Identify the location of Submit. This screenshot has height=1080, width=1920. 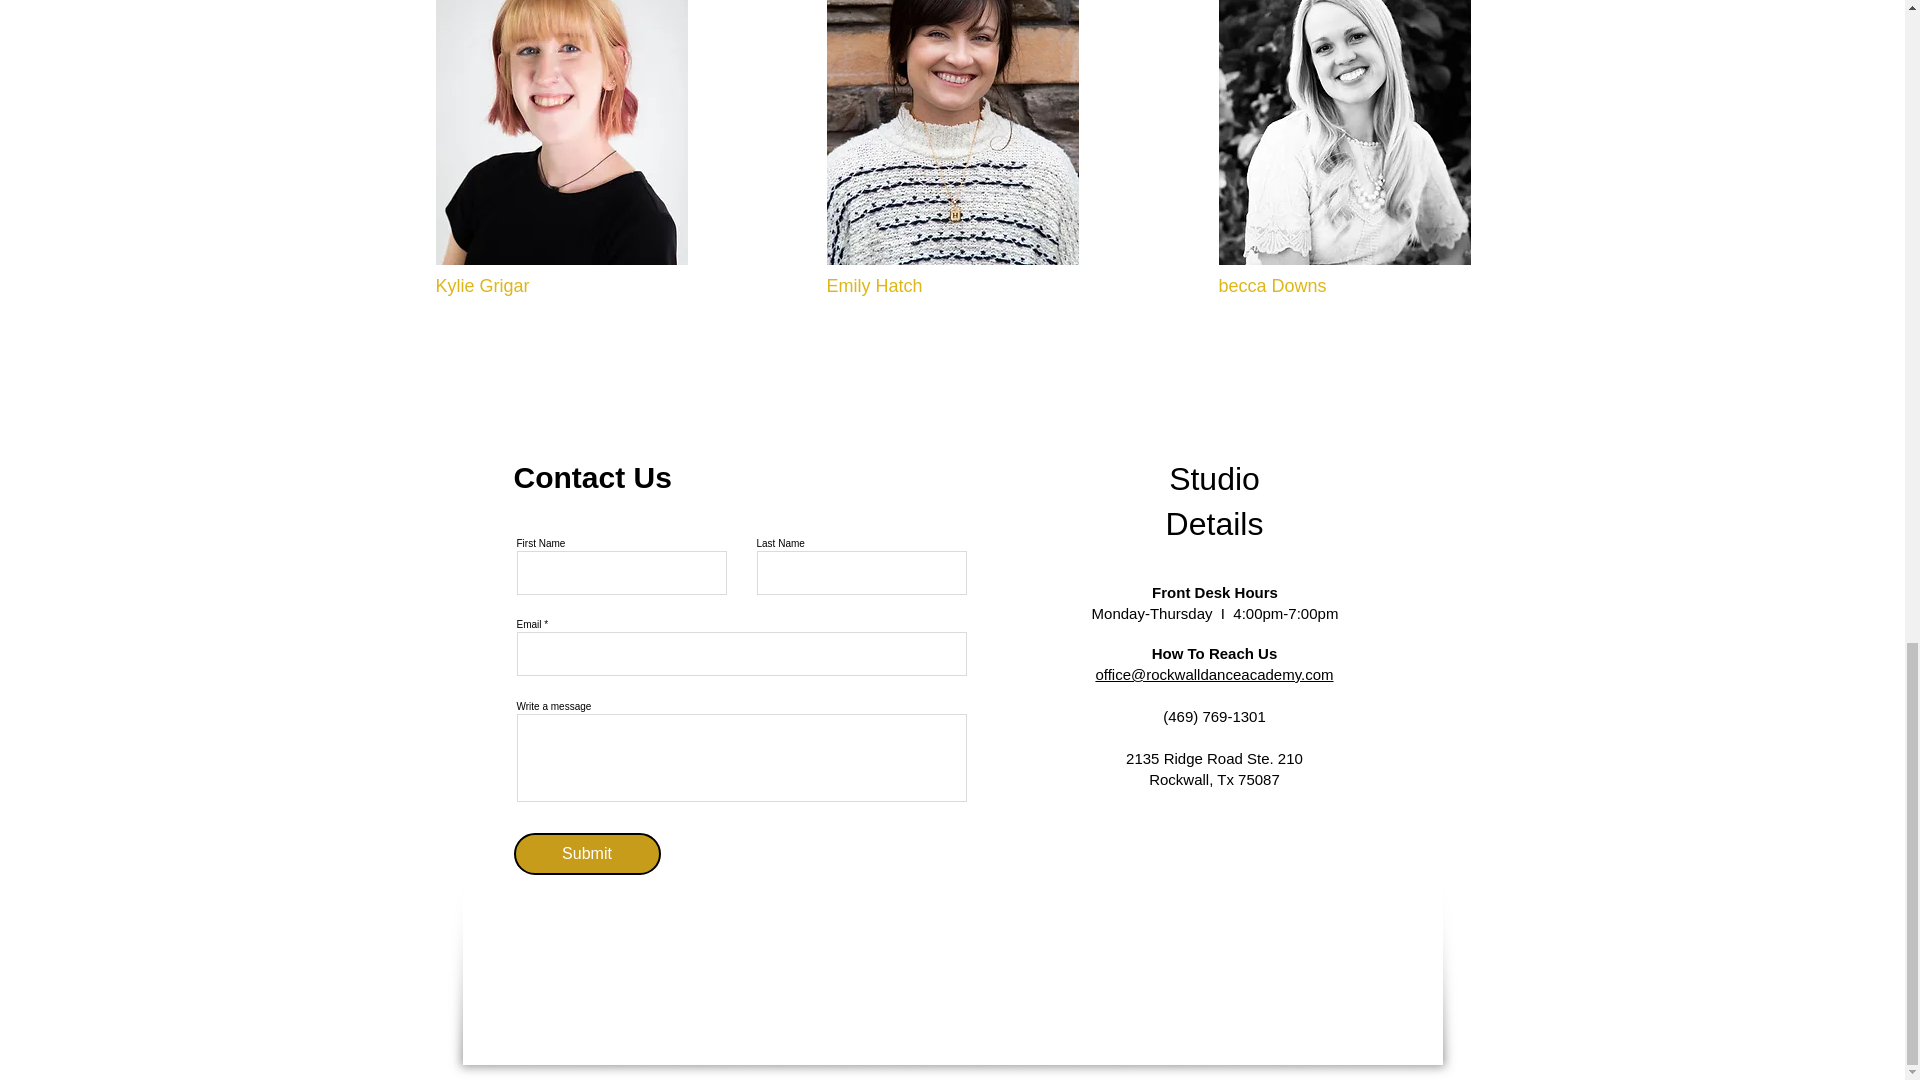
(587, 853).